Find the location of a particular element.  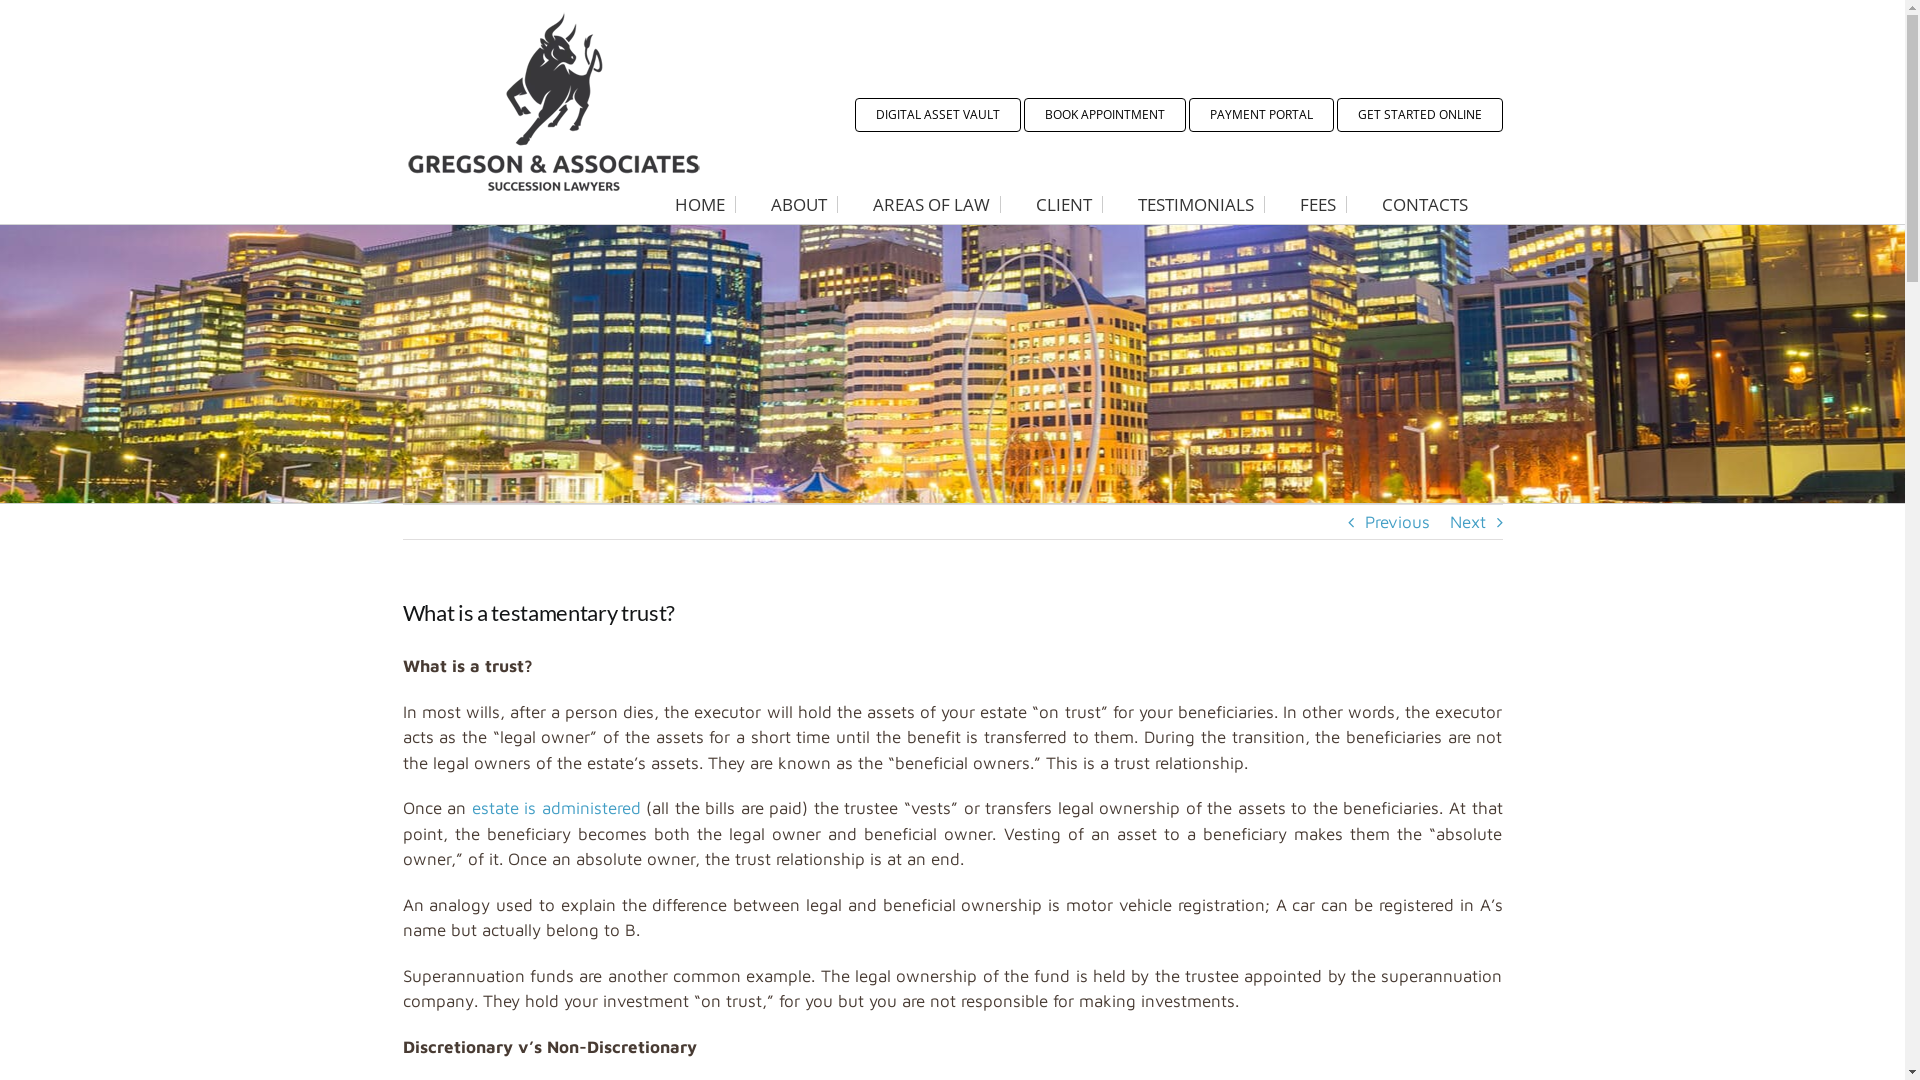

ABOUT is located at coordinates (798, 204).